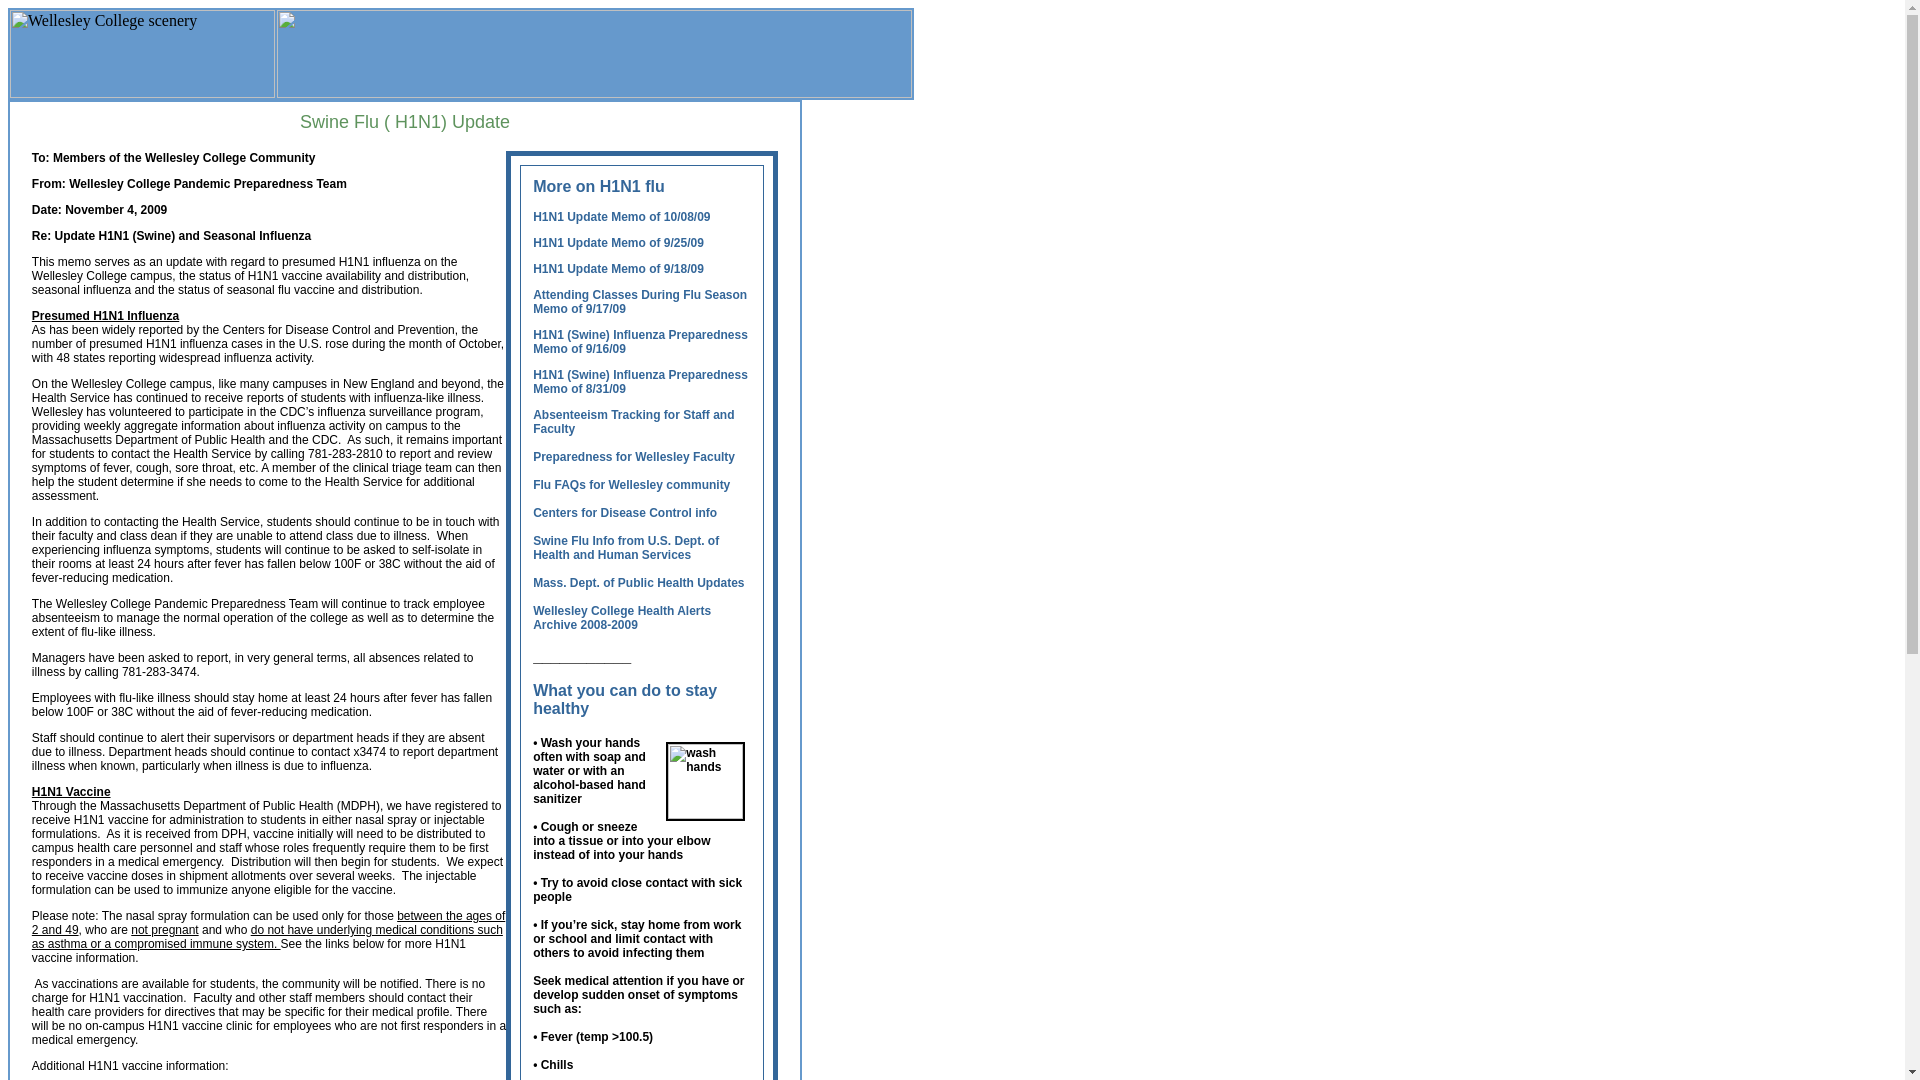 This screenshot has height=1080, width=1920. I want to click on Mass. Dept. of Public Health Updates, so click(638, 589).